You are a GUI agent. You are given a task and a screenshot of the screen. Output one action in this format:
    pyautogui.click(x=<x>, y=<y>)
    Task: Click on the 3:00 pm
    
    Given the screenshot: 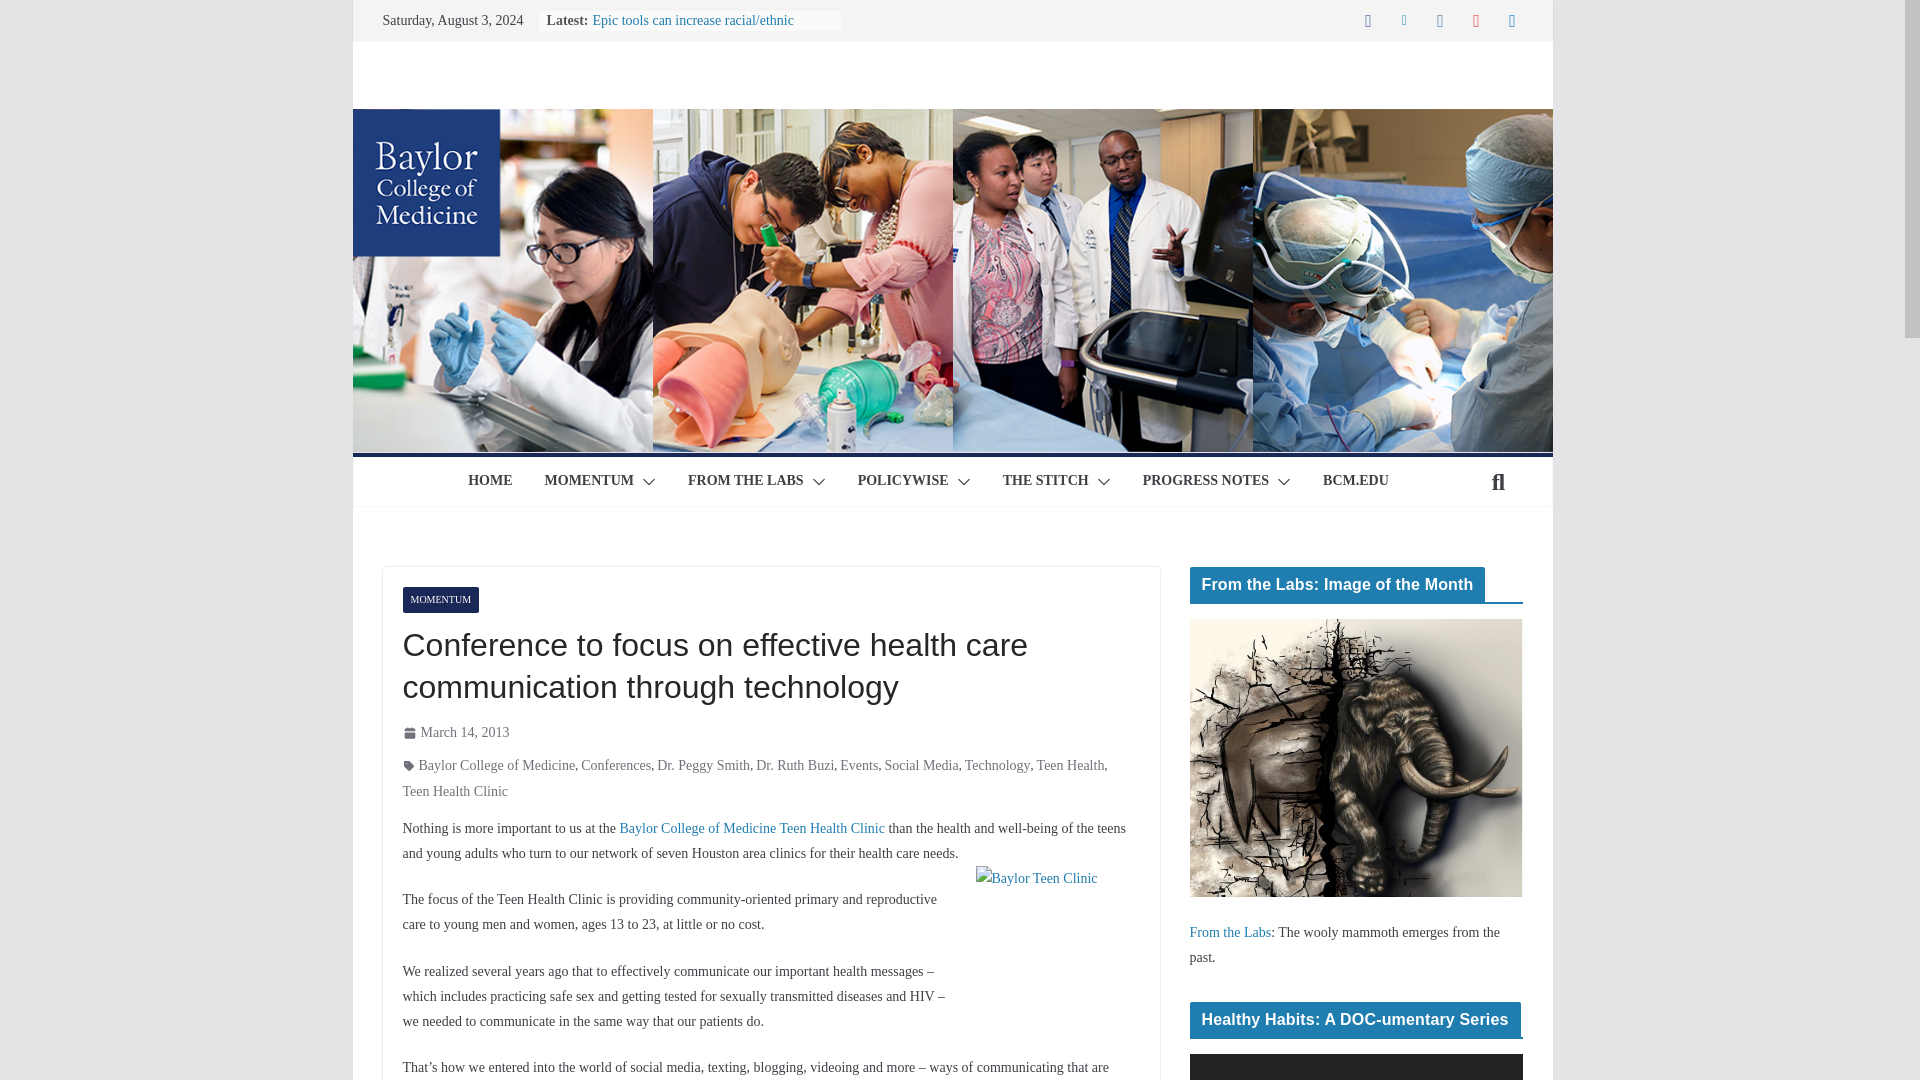 What is the action you would take?
    pyautogui.click(x=454, y=732)
    